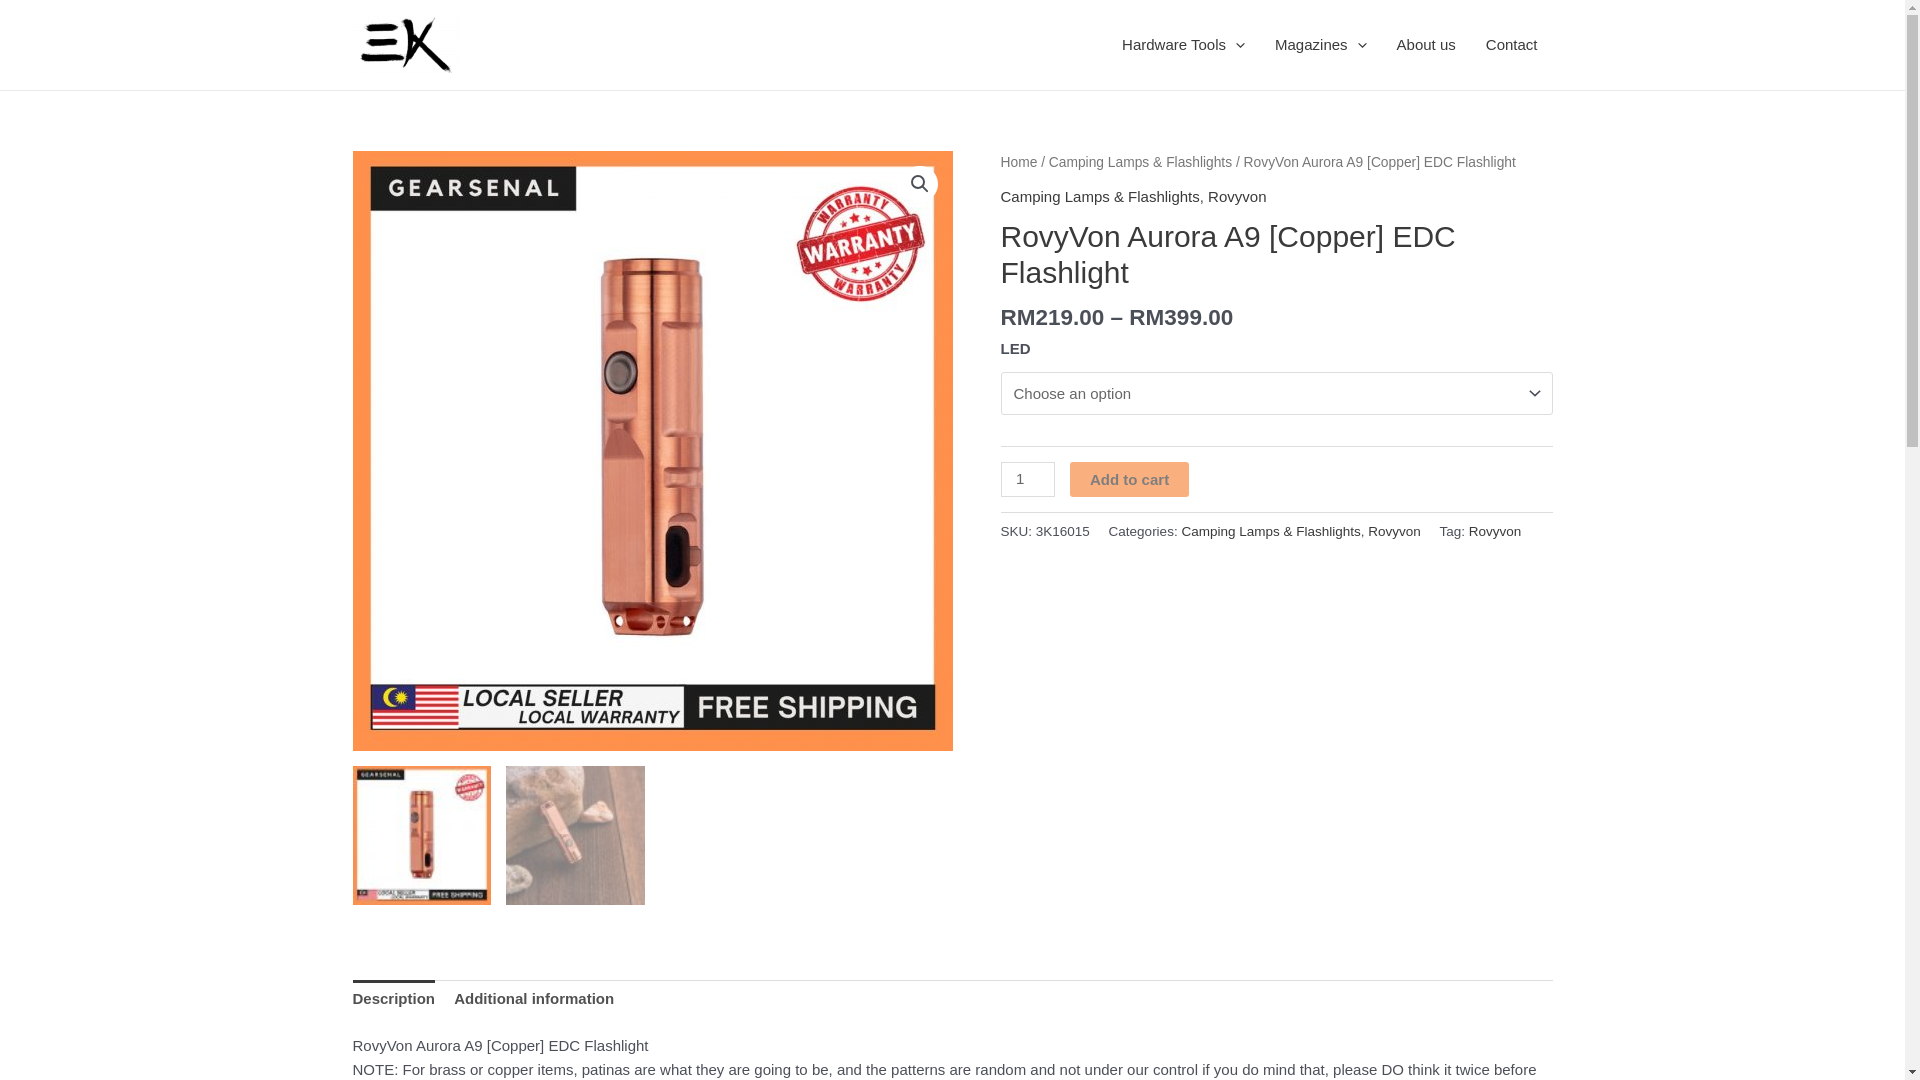  I want to click on 74eca6a181ce12f144601163b7801e3d.jpeg, so click(652, 451).